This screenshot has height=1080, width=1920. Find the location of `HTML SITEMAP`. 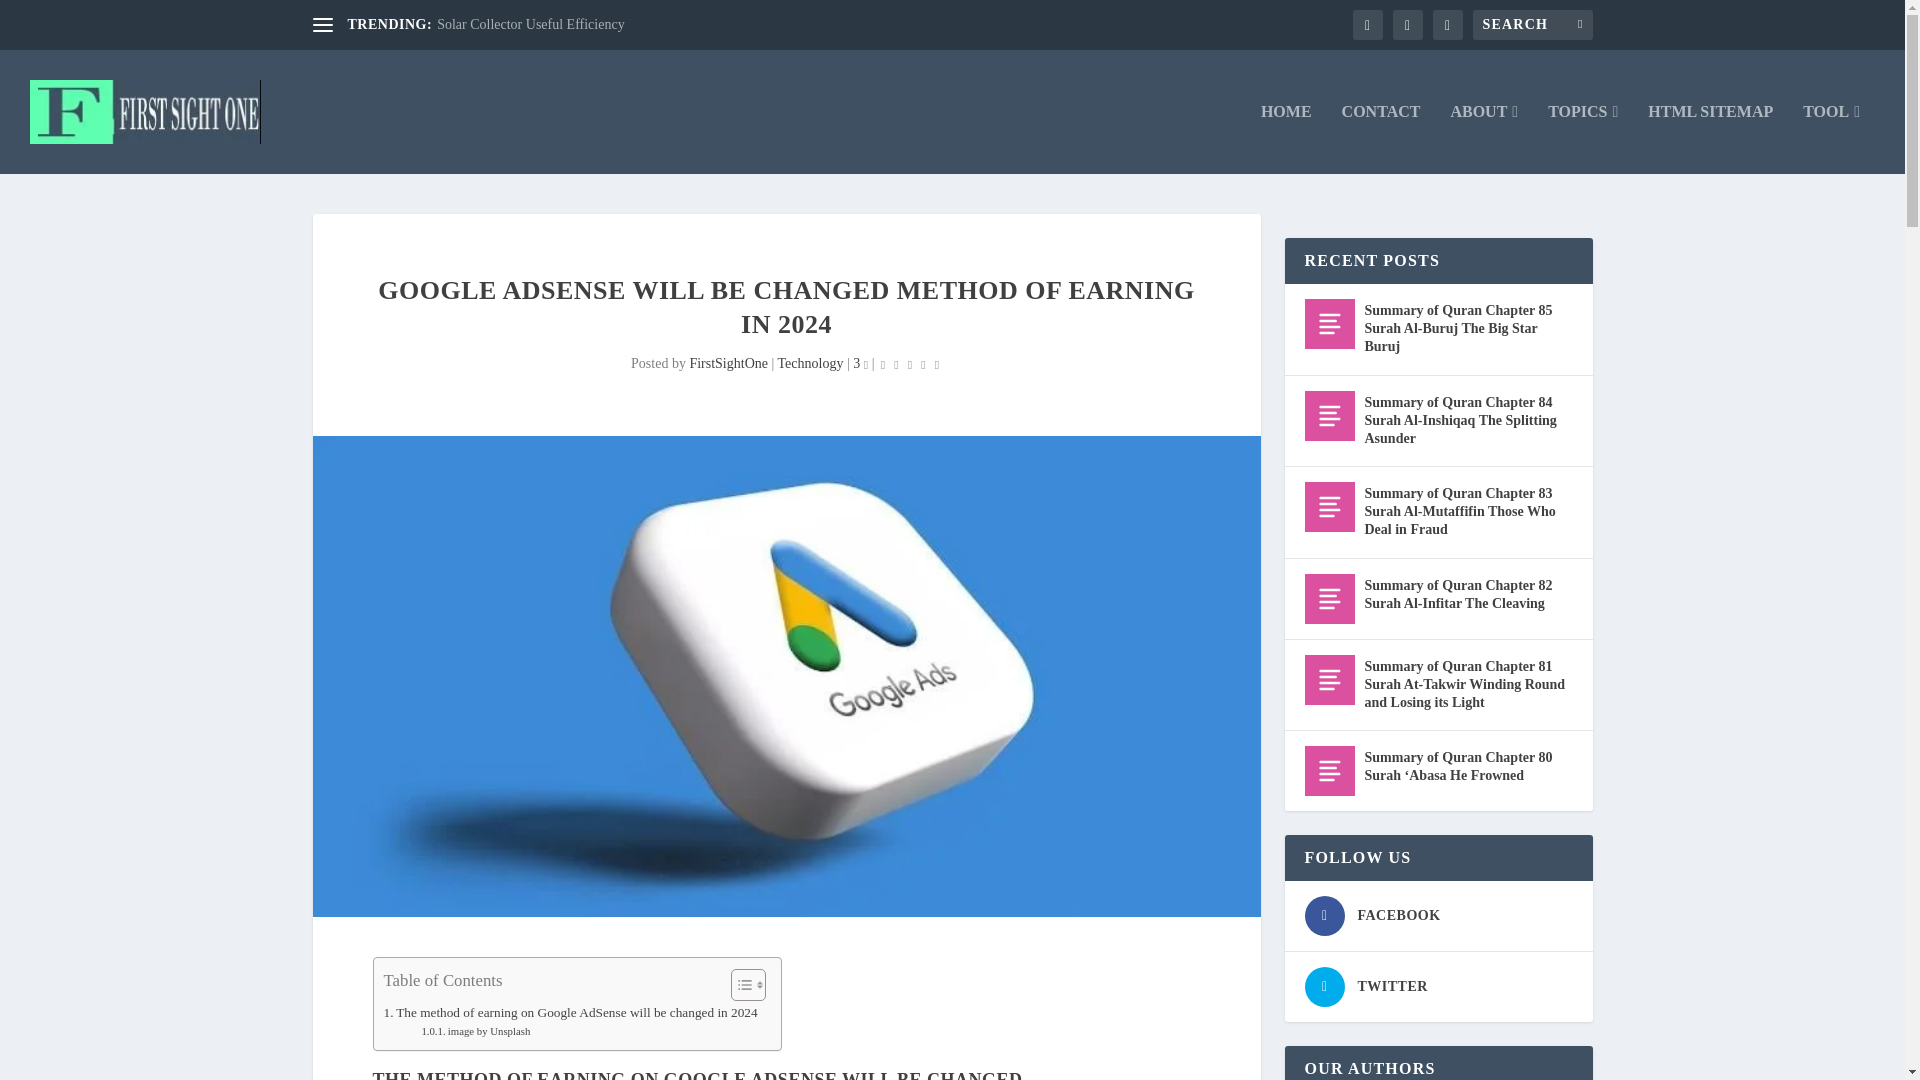

HTML SITEMAP is located at coordinates (1710, 138).